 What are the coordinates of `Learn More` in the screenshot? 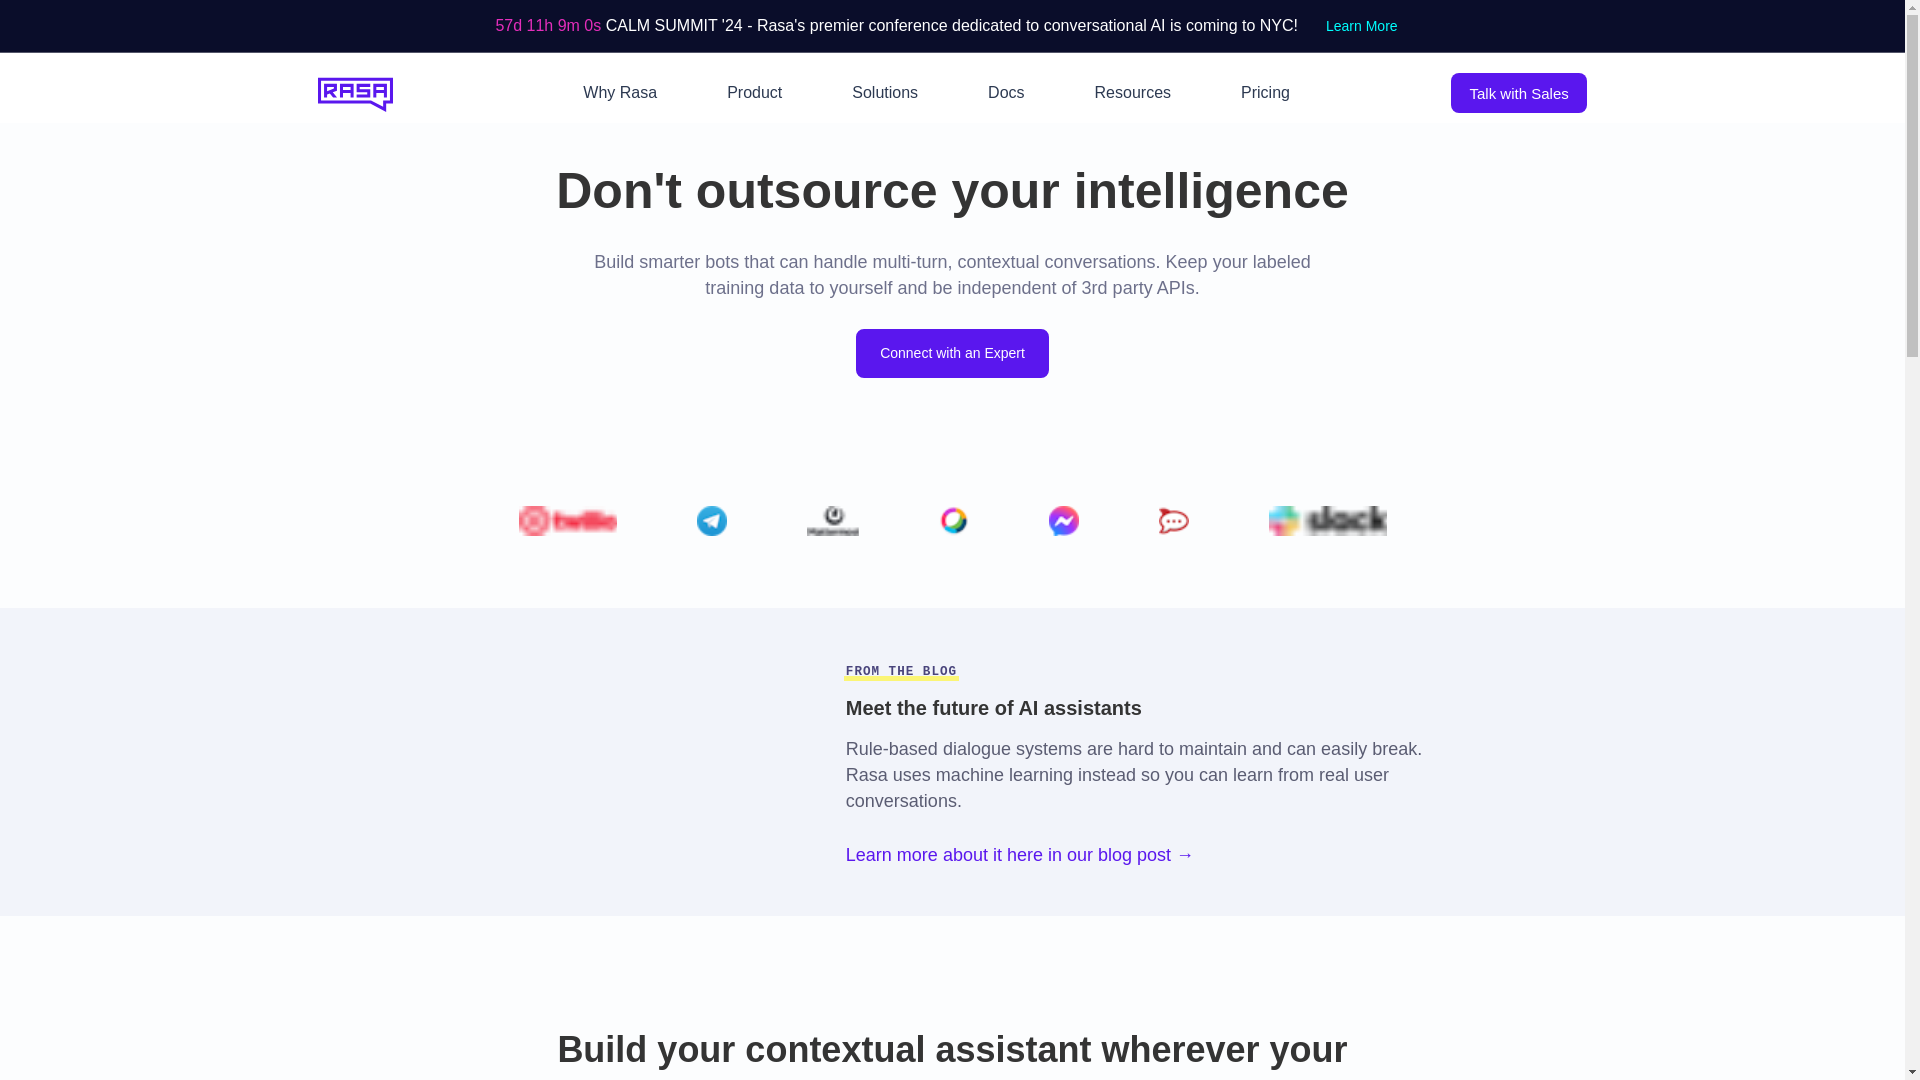 It's located at (1361, 26).